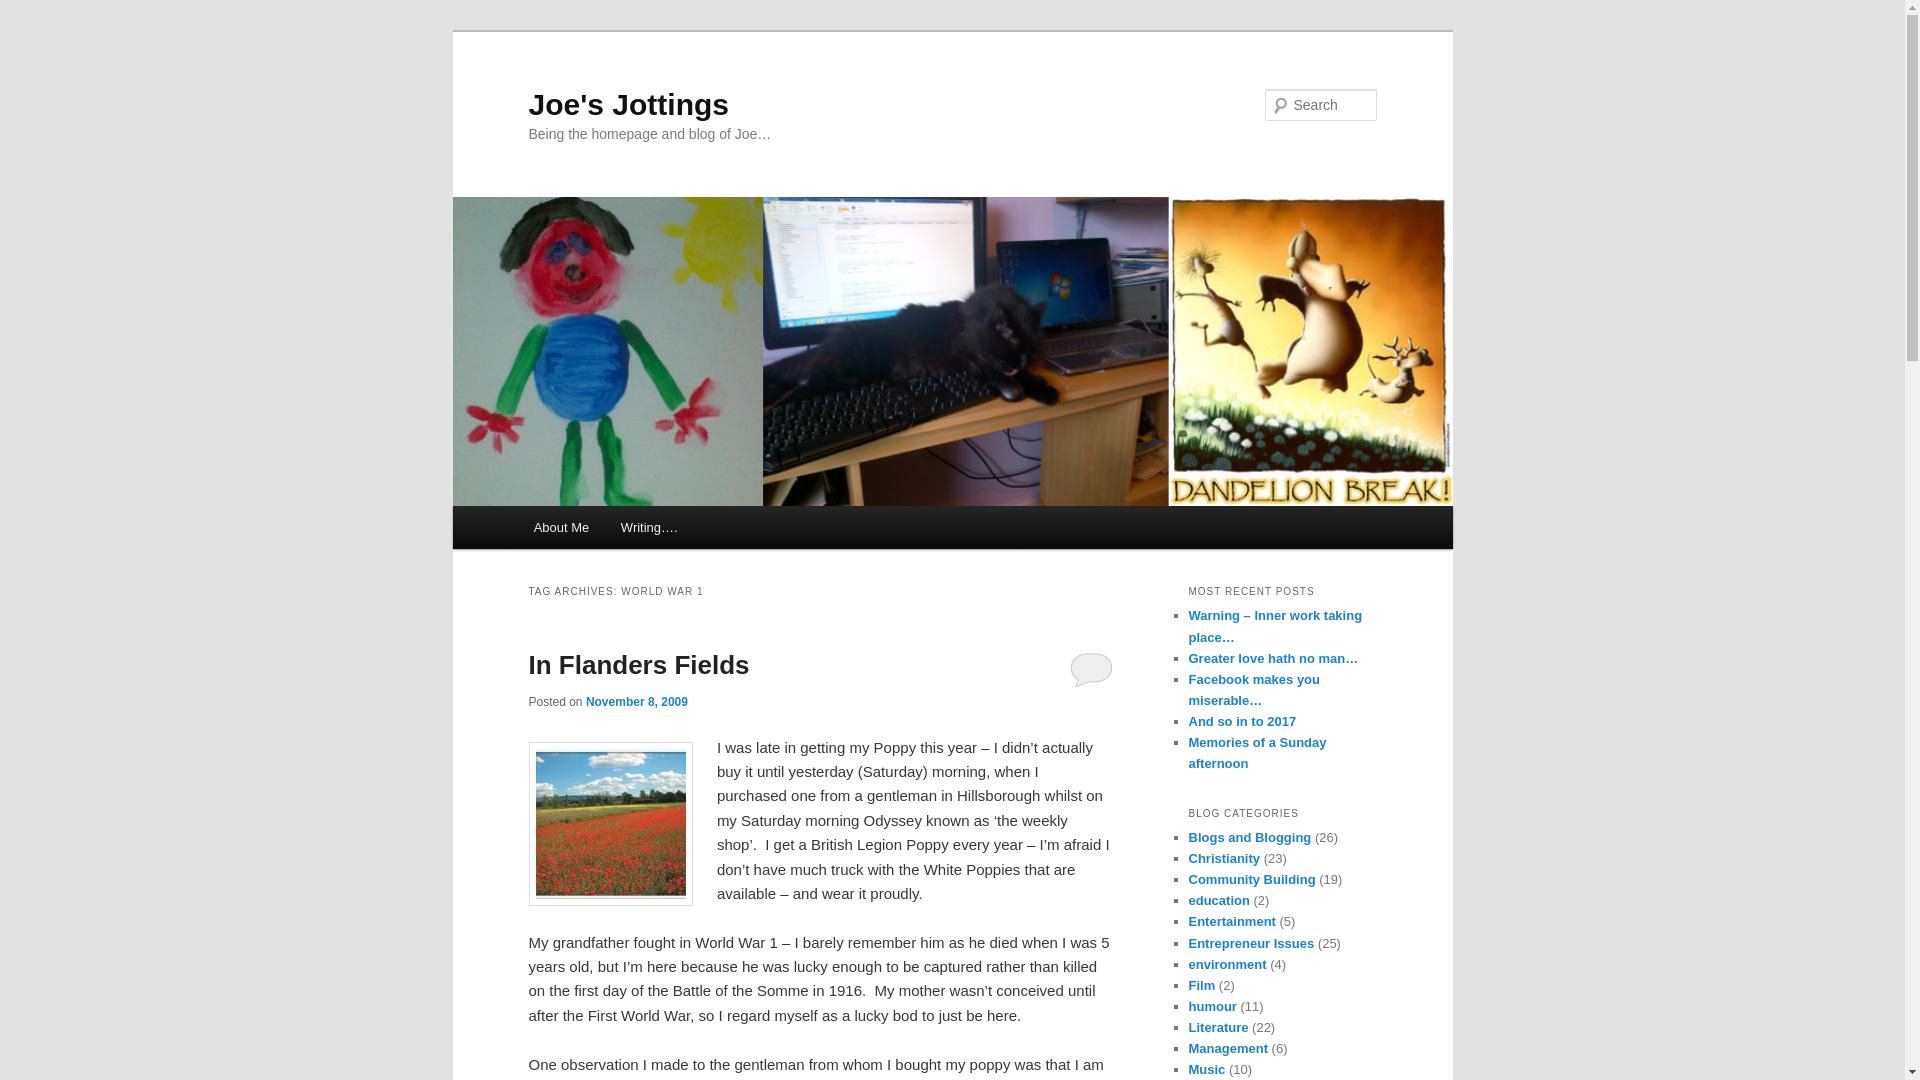 The image size is (1920, 1080). I want to click on Entrepreneur Issues, so click(1250, 944).